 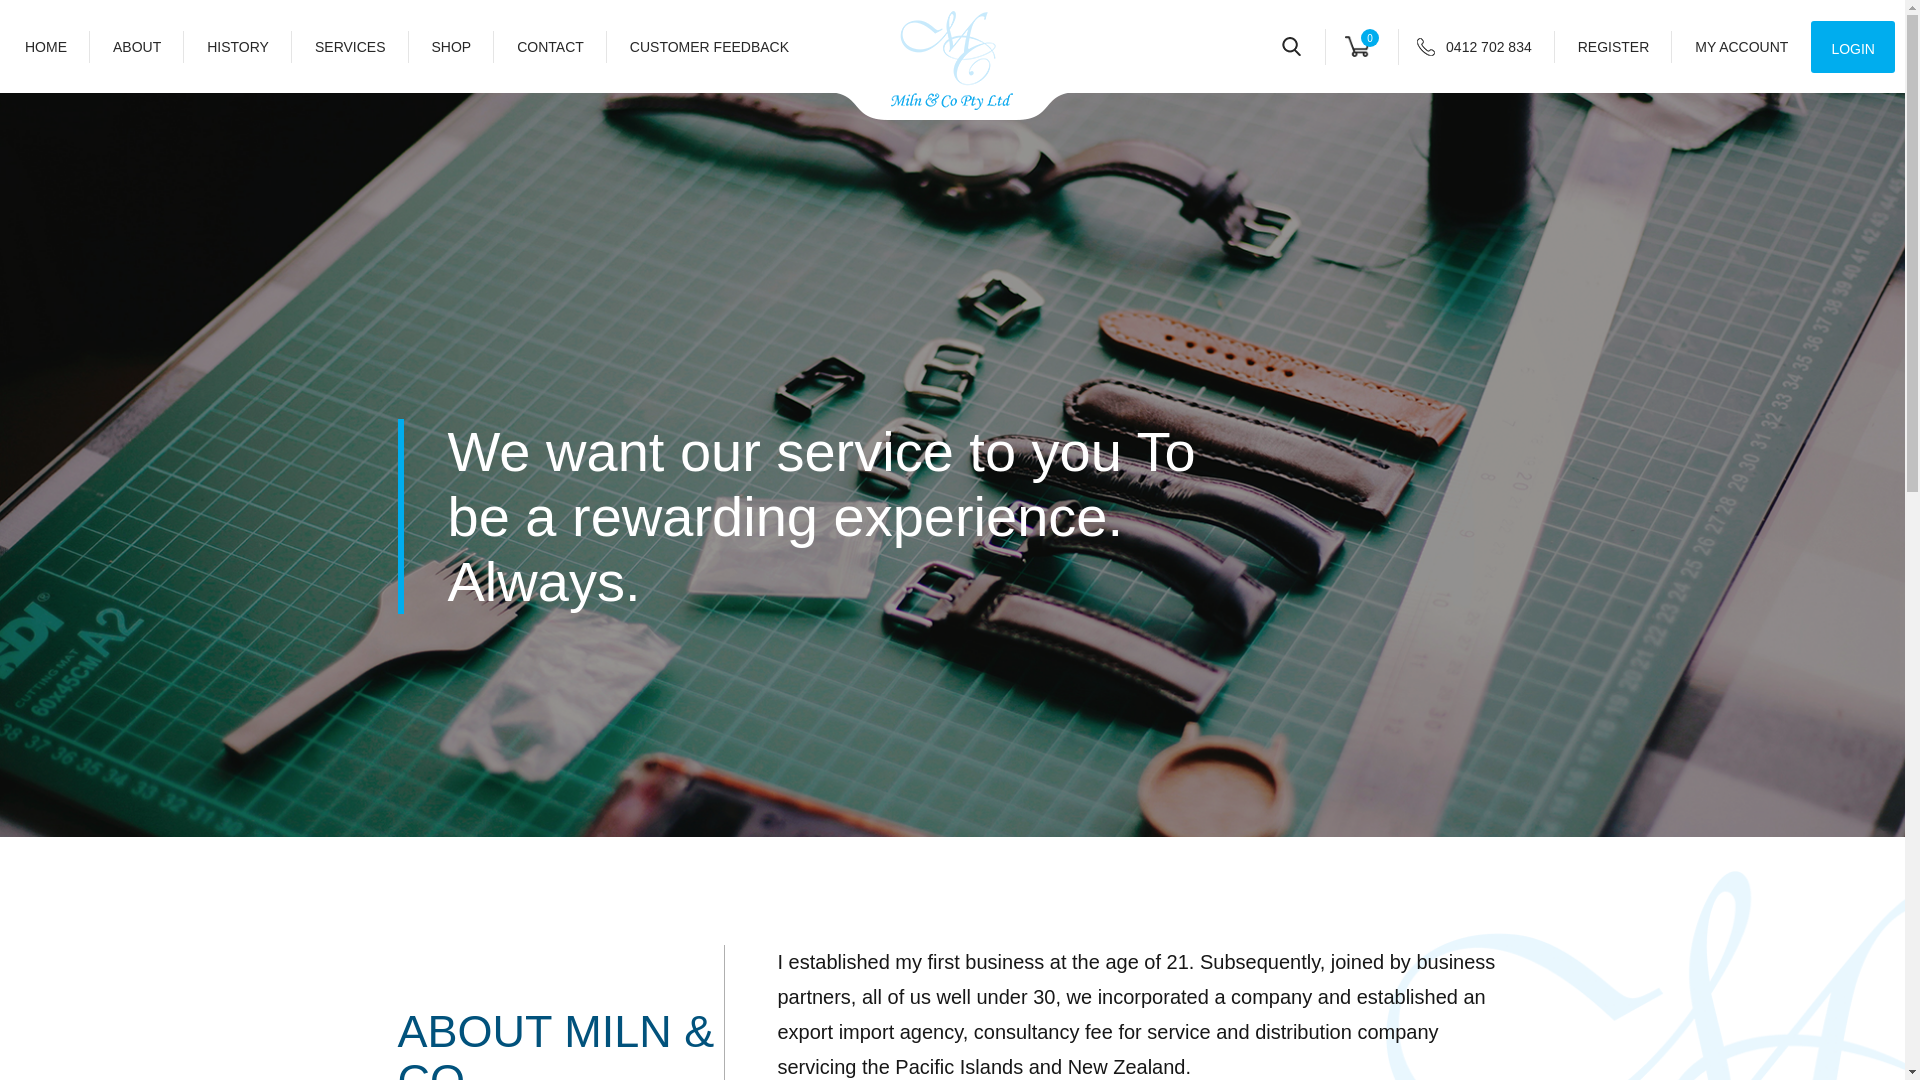 What do you see at coordinates (452, 46) in the screenshot?
I see `SHOP` at bounding box center [452, 46].